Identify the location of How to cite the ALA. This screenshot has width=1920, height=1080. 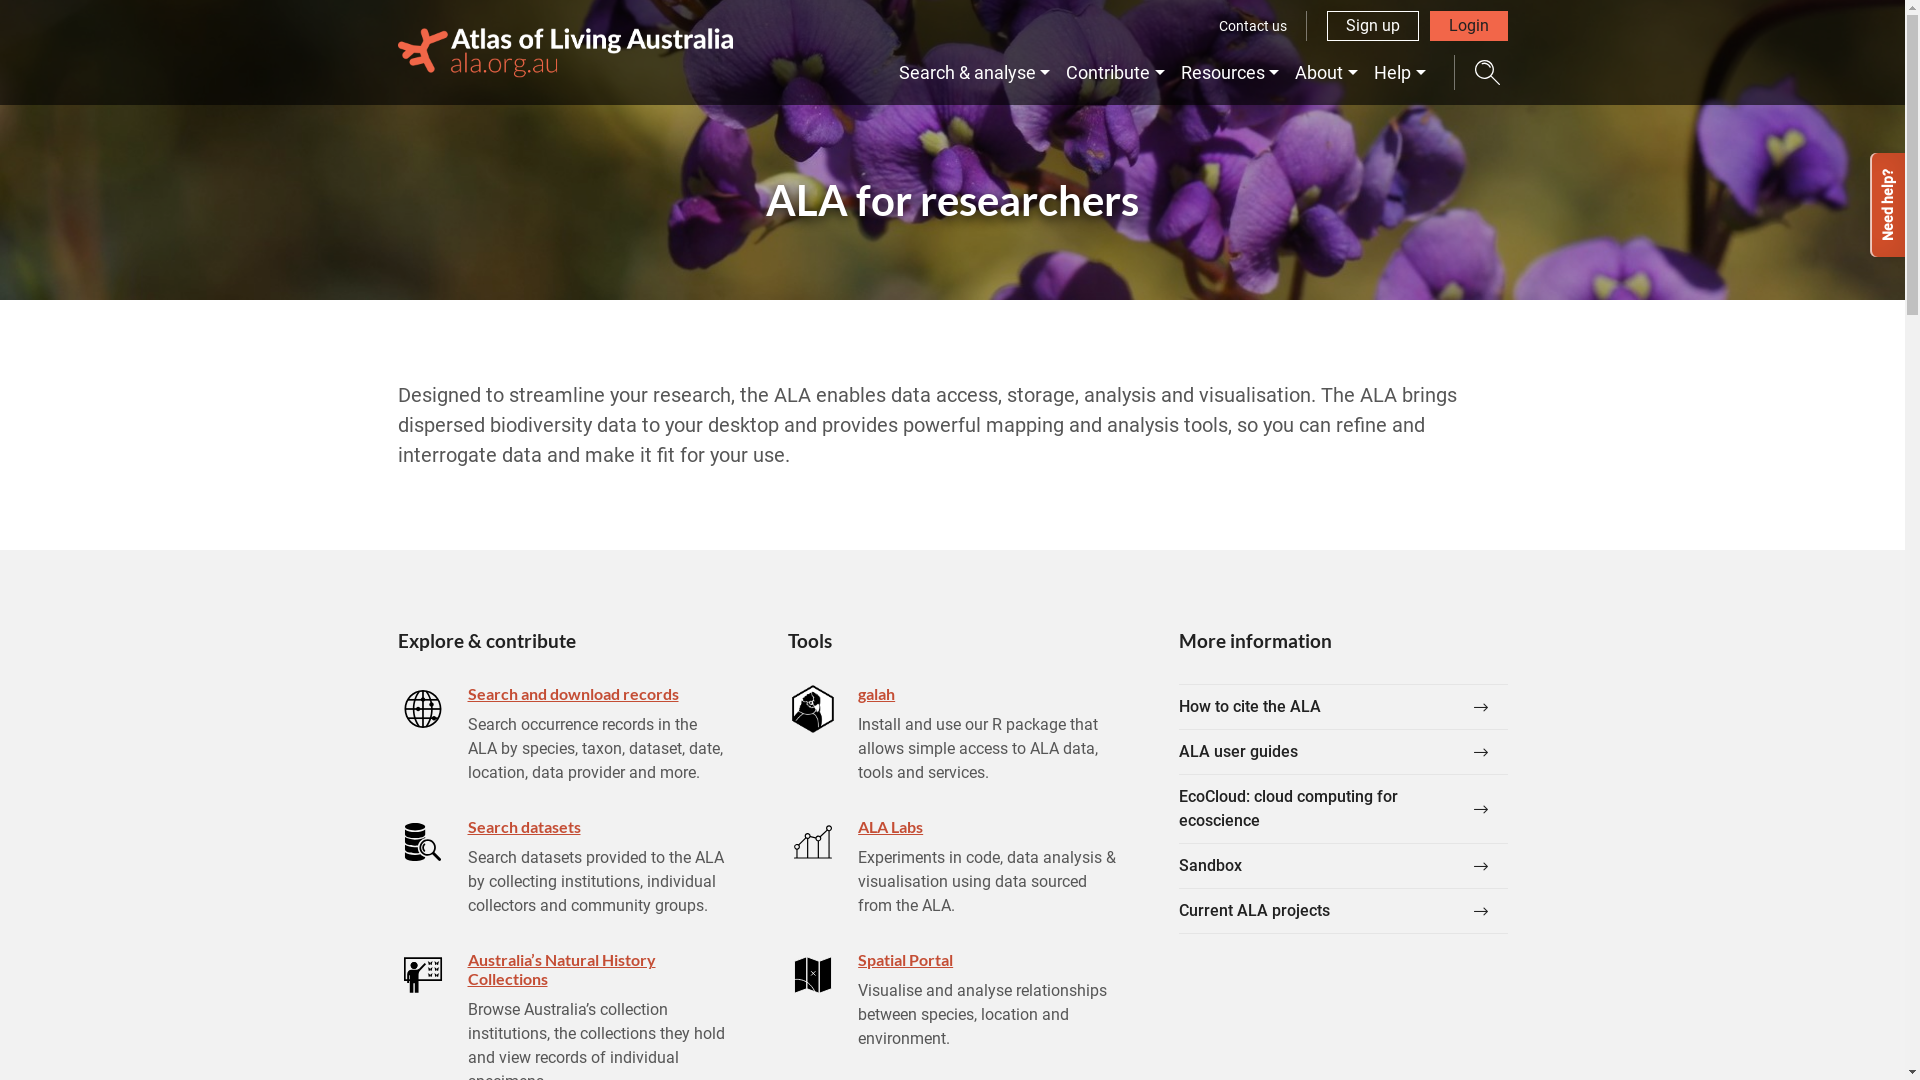
(1344, 707).